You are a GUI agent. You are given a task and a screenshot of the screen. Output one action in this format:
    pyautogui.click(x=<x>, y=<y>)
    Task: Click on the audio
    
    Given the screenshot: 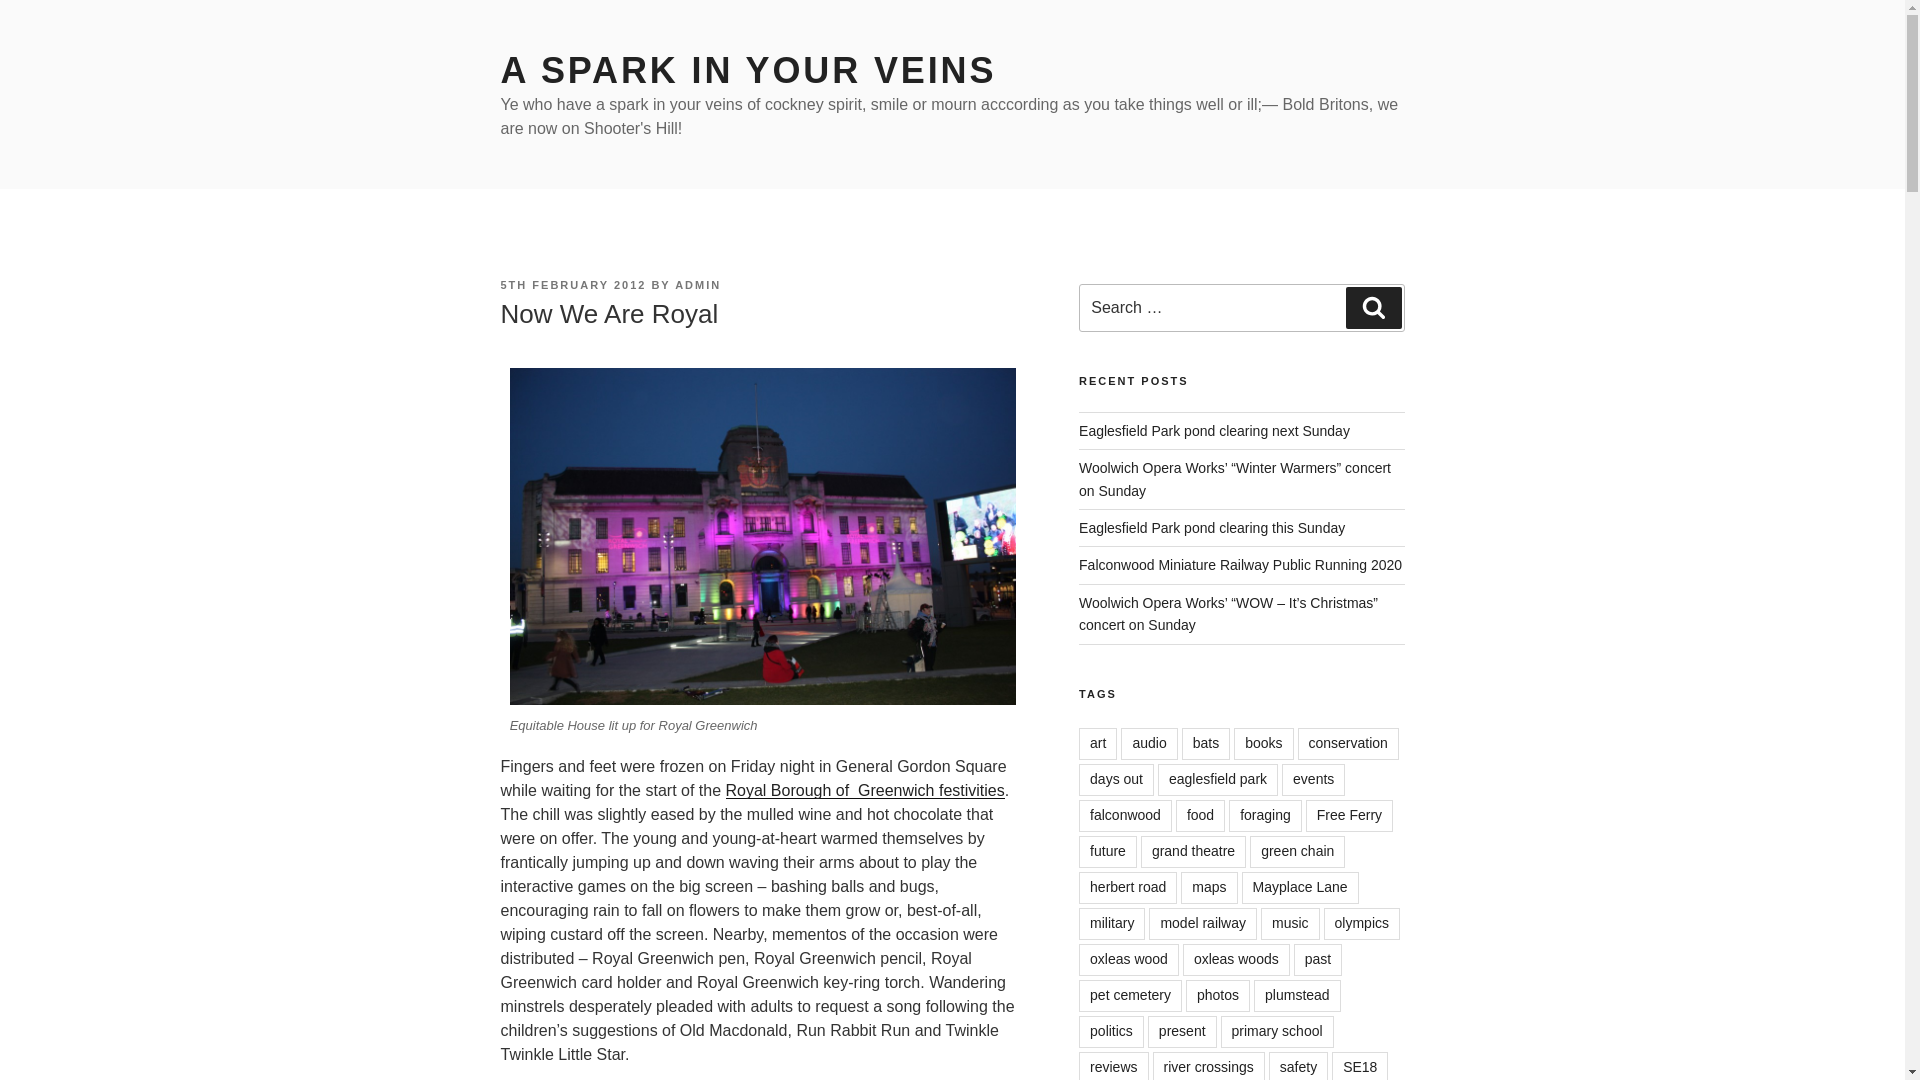 What is the action you would take?
    pyautogui.click(x=1148, y=744)
    